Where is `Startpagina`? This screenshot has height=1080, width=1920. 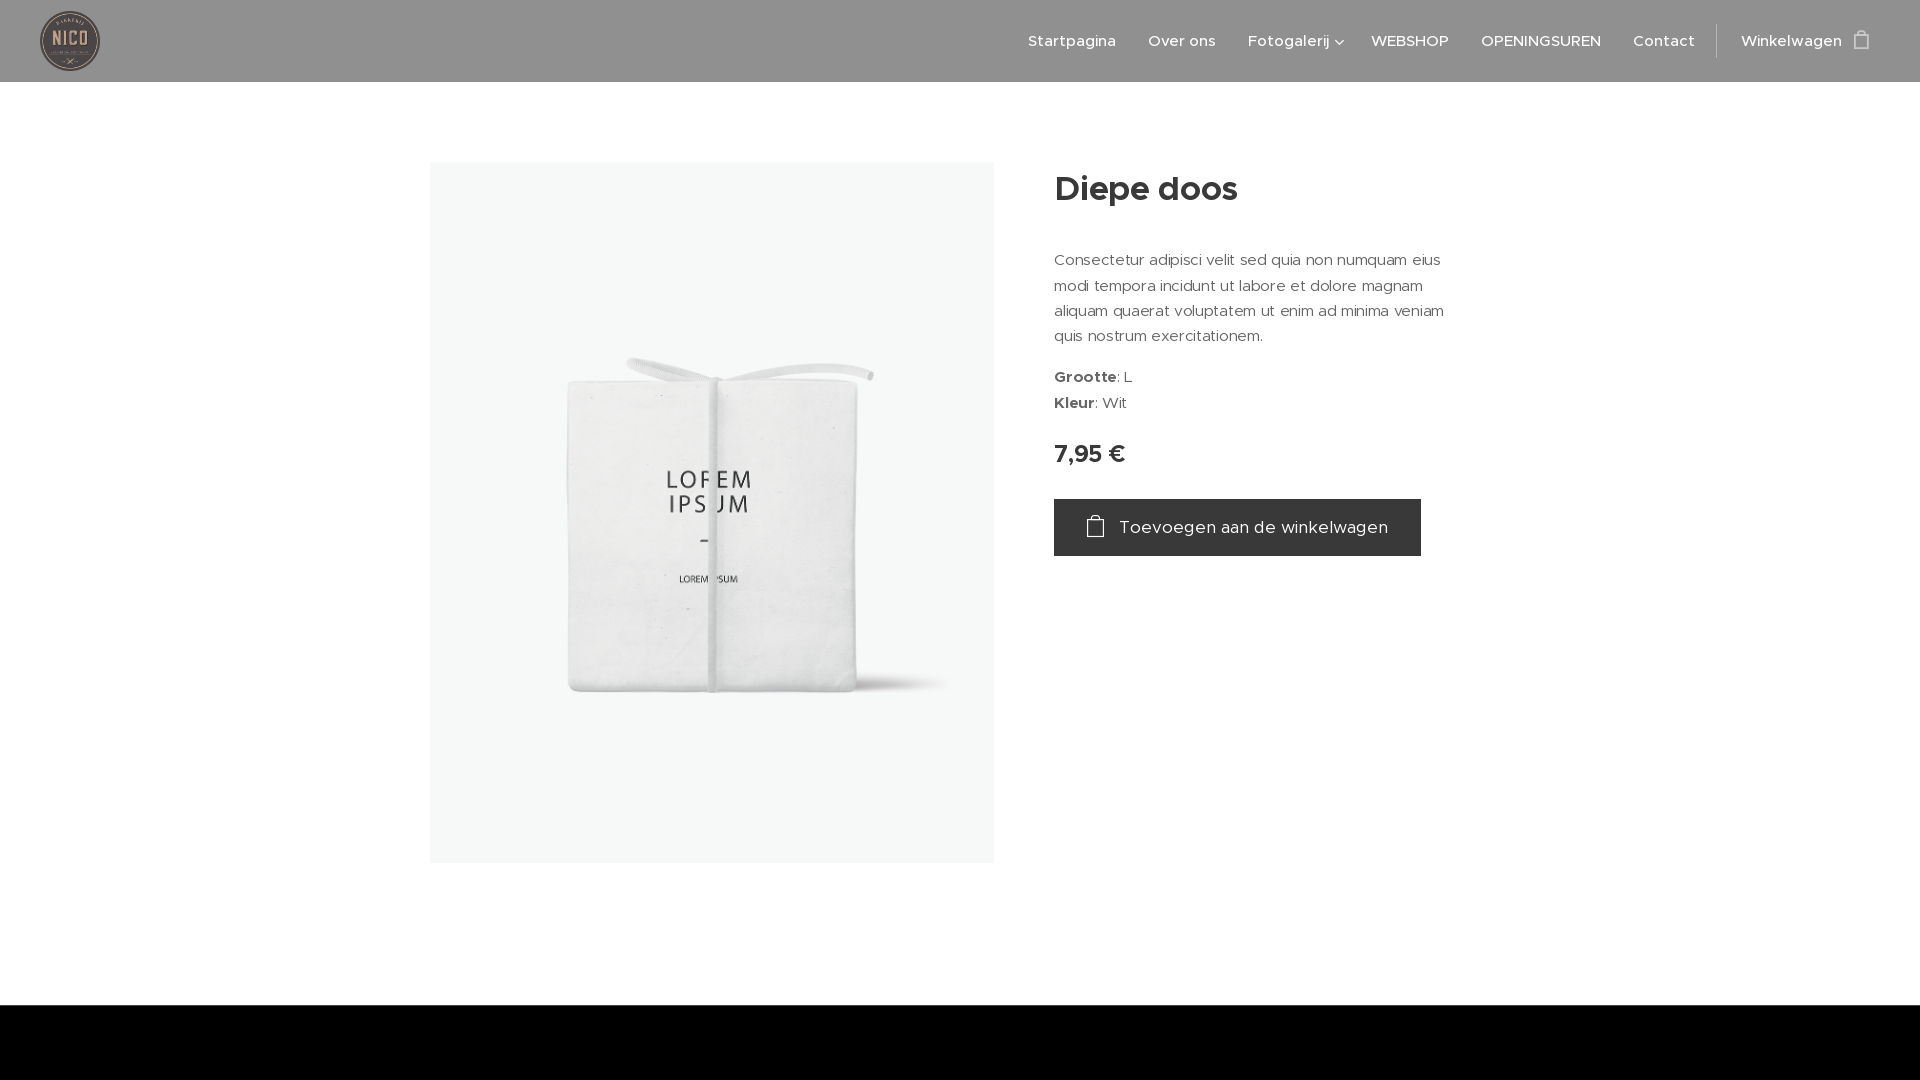 Startpagina is located at coordinates (1078, 41).